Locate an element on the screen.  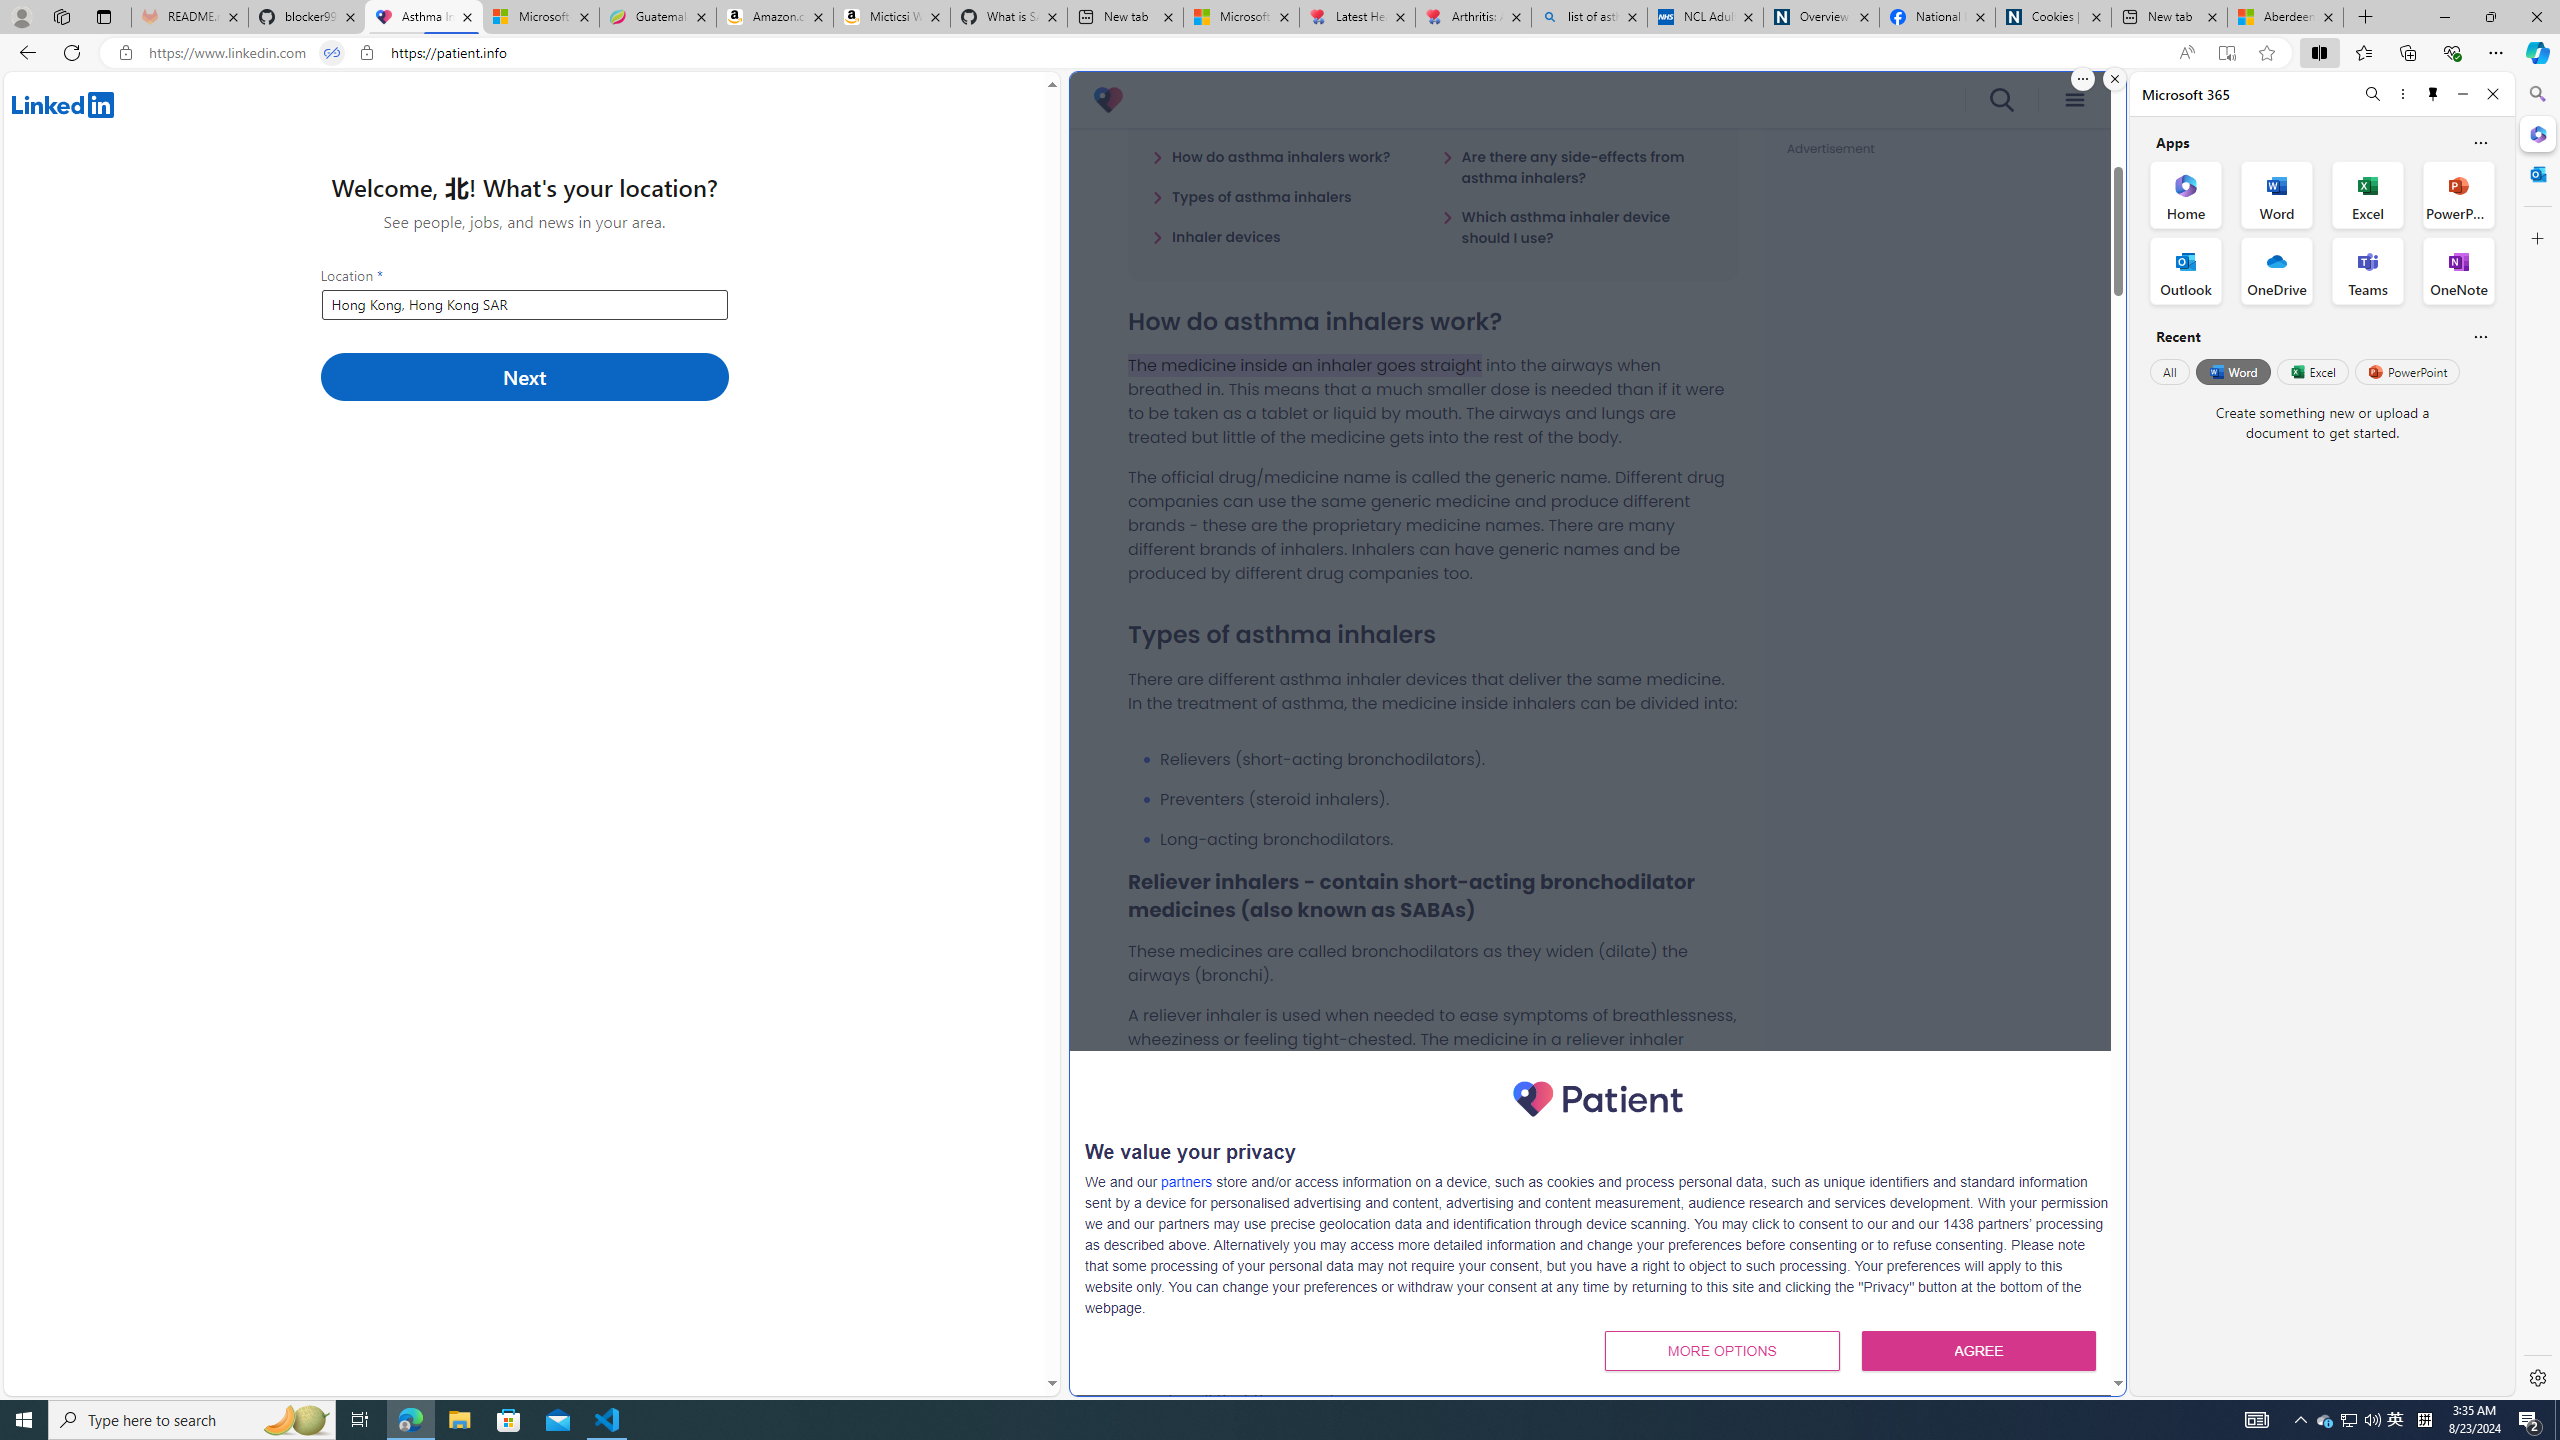
Excel Office App is located at coordinates (2368, 194).